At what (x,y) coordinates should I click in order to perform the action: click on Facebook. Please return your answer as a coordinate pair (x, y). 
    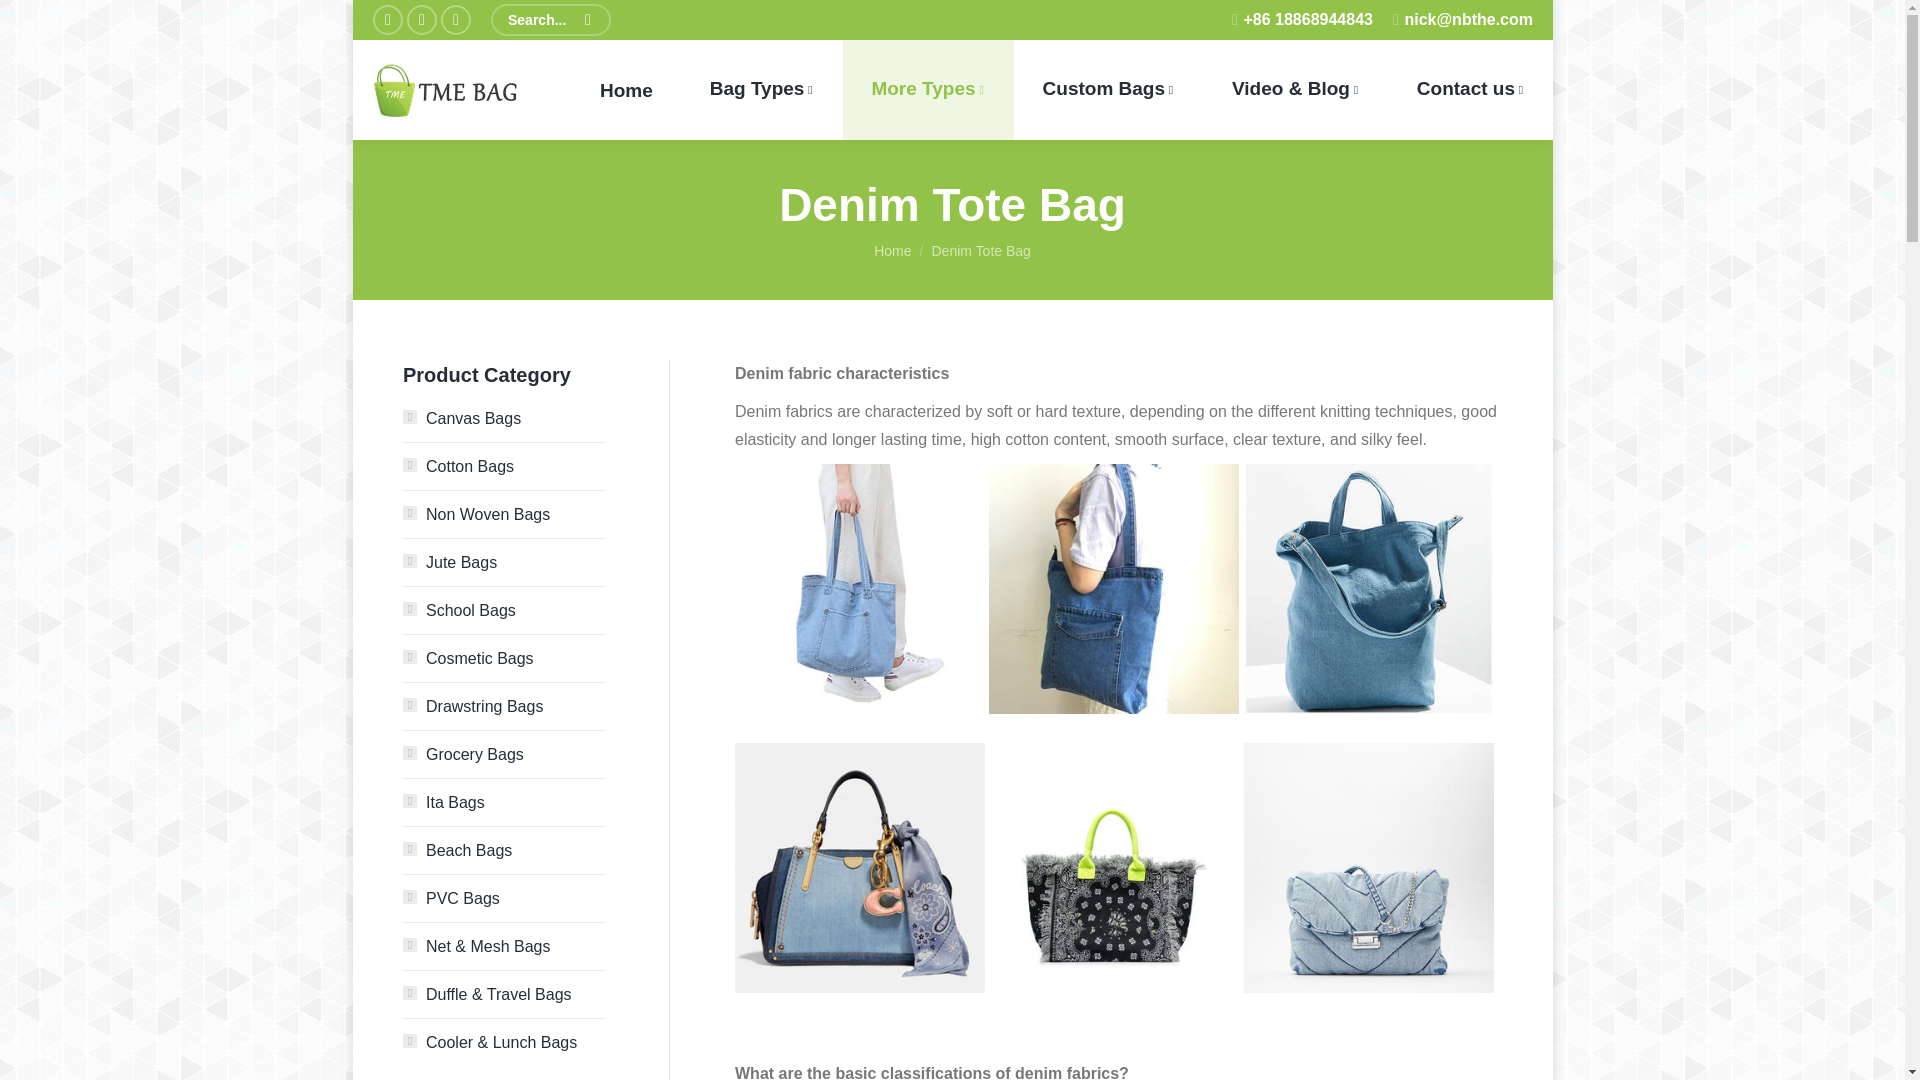
    Looking at the image, I should click on (386, 20).